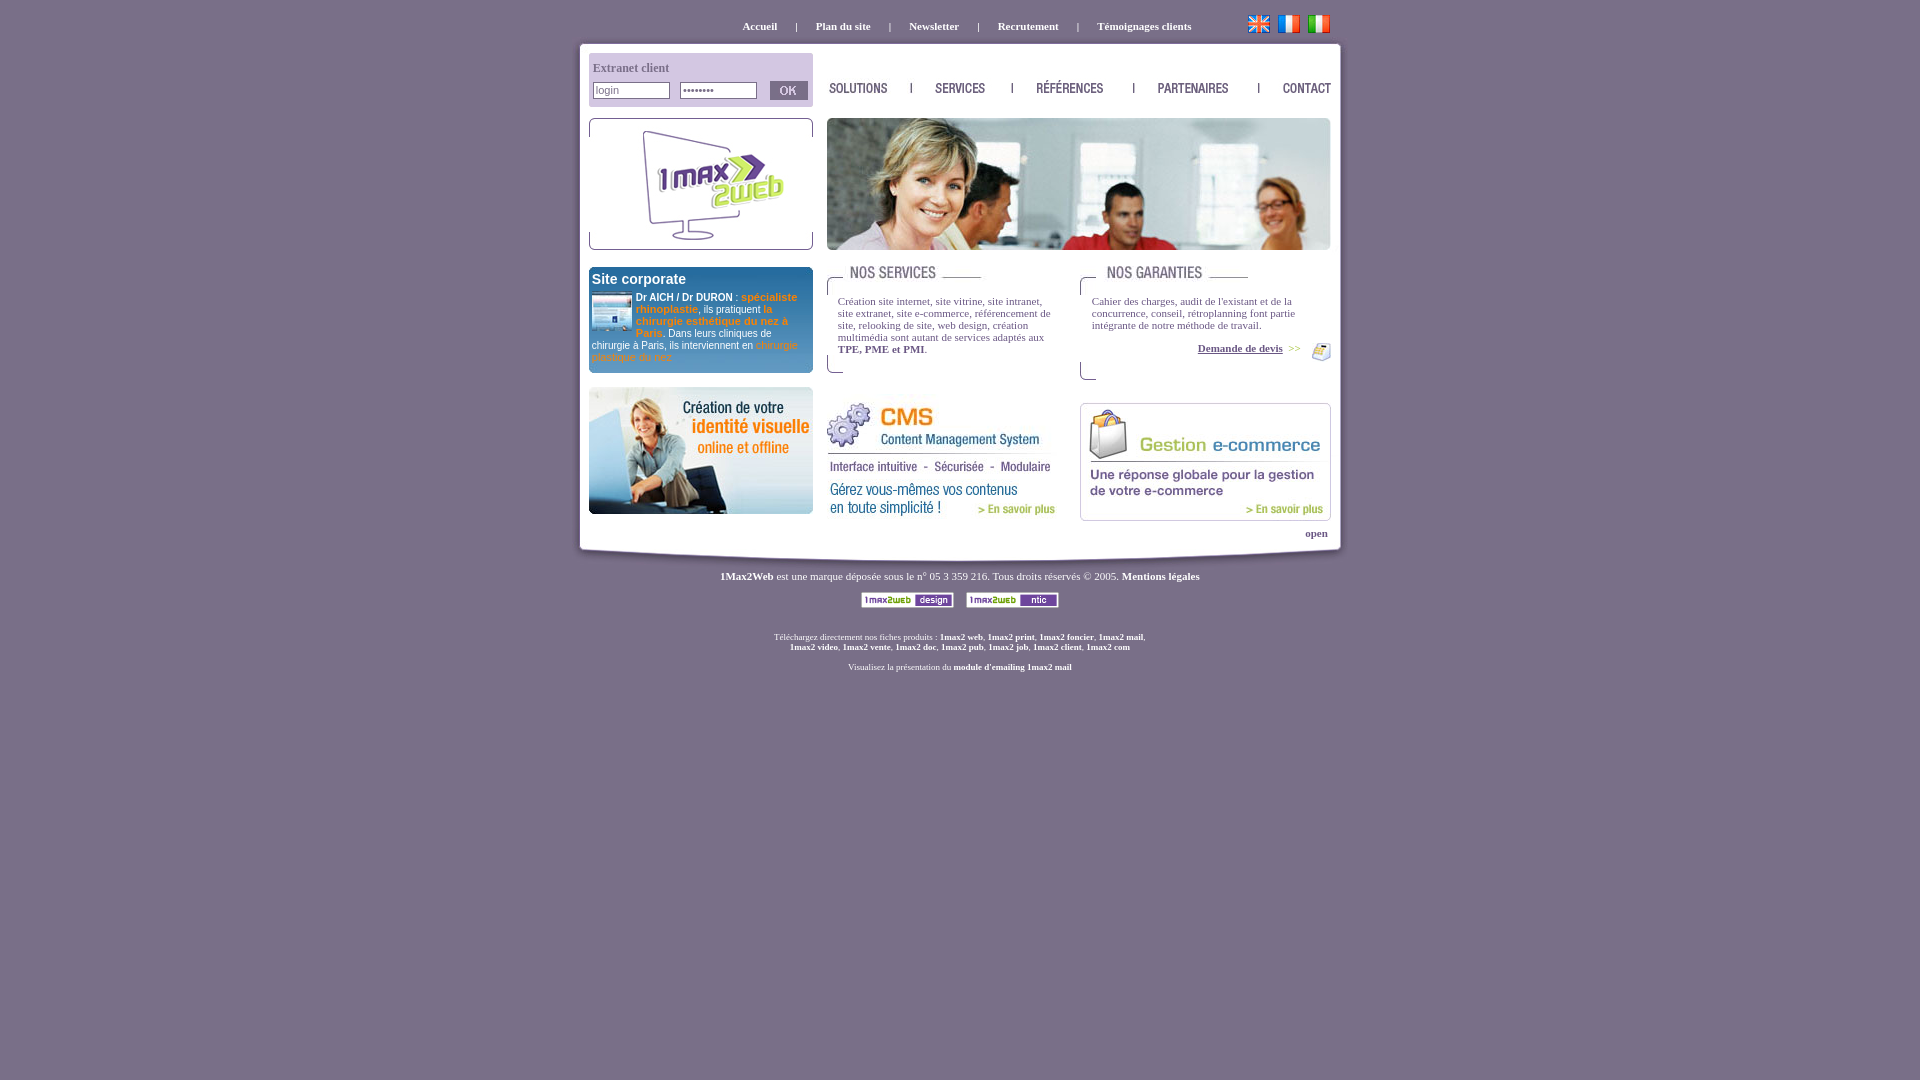 The image size is (1920, 1080). I want to click on Solutions cd-rom, so click(811, 80).